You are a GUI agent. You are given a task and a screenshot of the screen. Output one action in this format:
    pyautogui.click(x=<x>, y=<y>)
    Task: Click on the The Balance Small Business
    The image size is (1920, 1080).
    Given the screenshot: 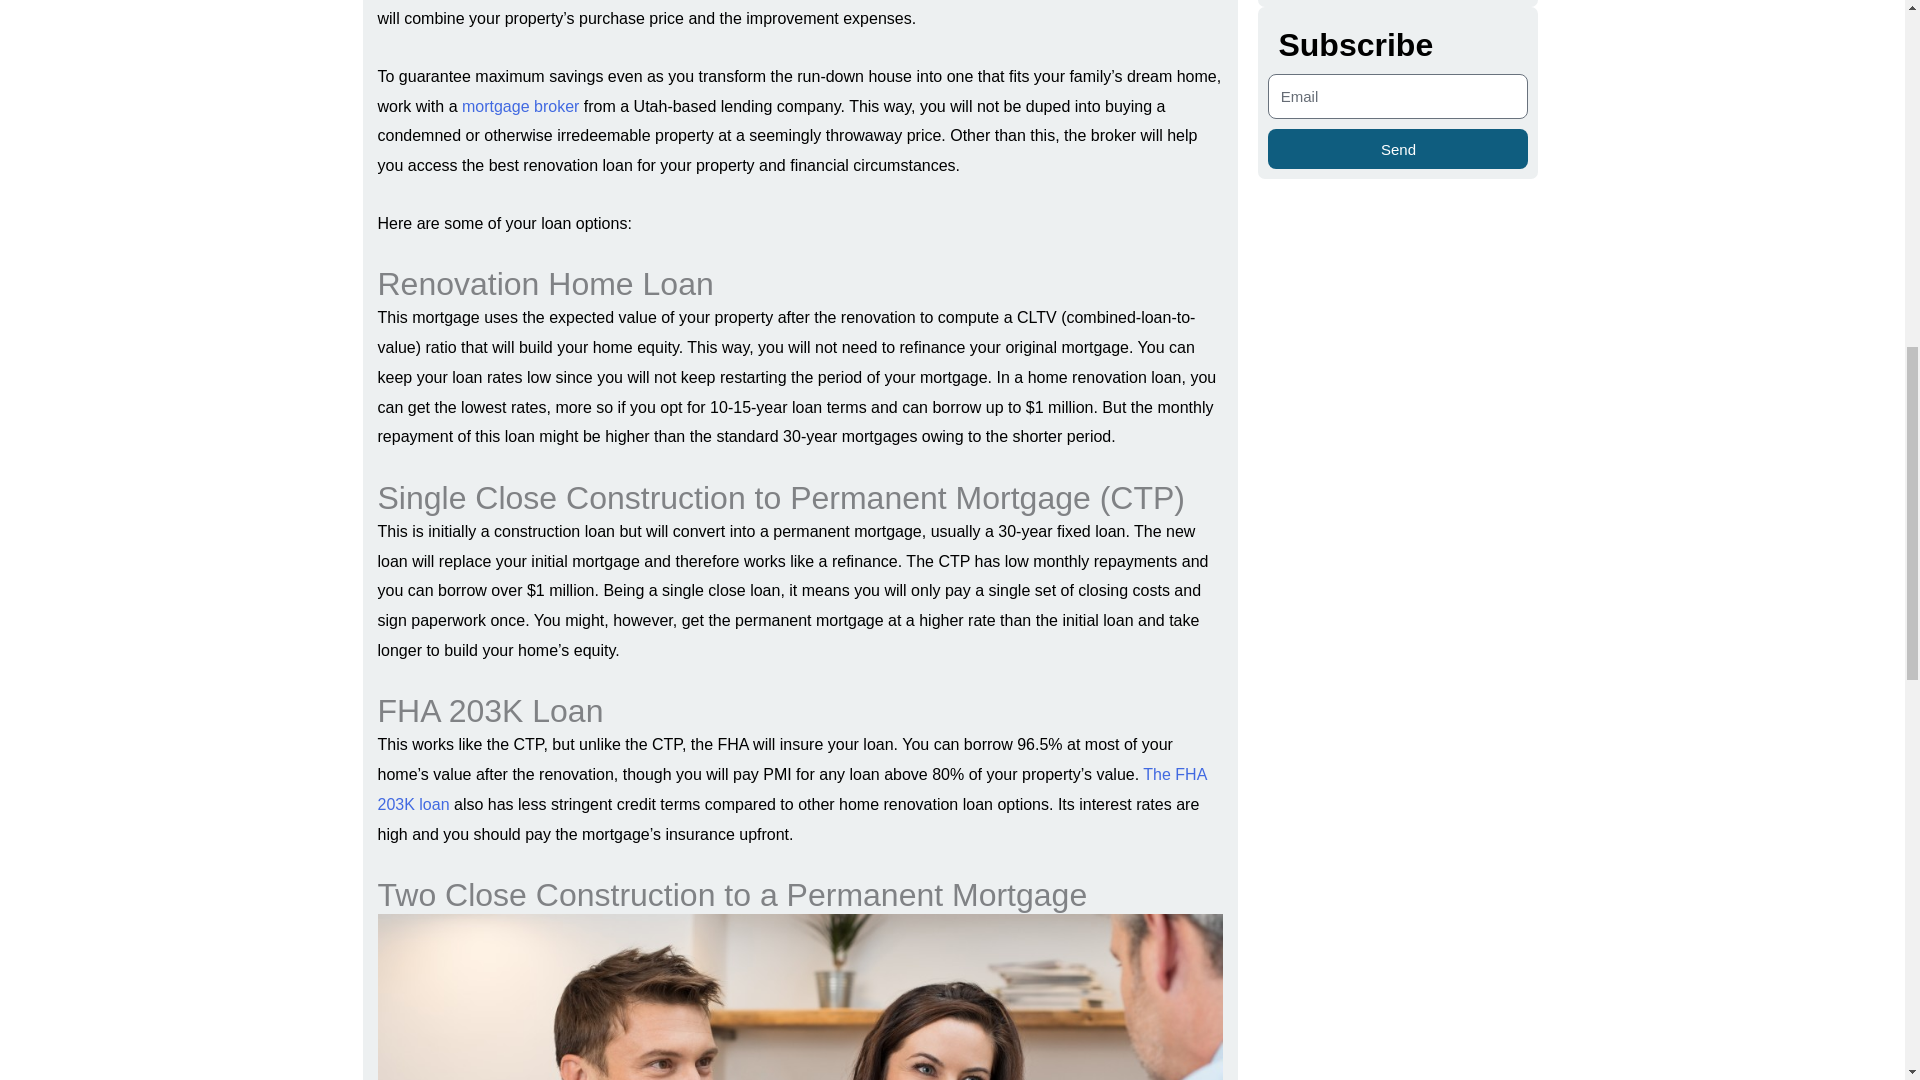 What is the action you would take?
    pyautogui.click(x=792, y=789)
    